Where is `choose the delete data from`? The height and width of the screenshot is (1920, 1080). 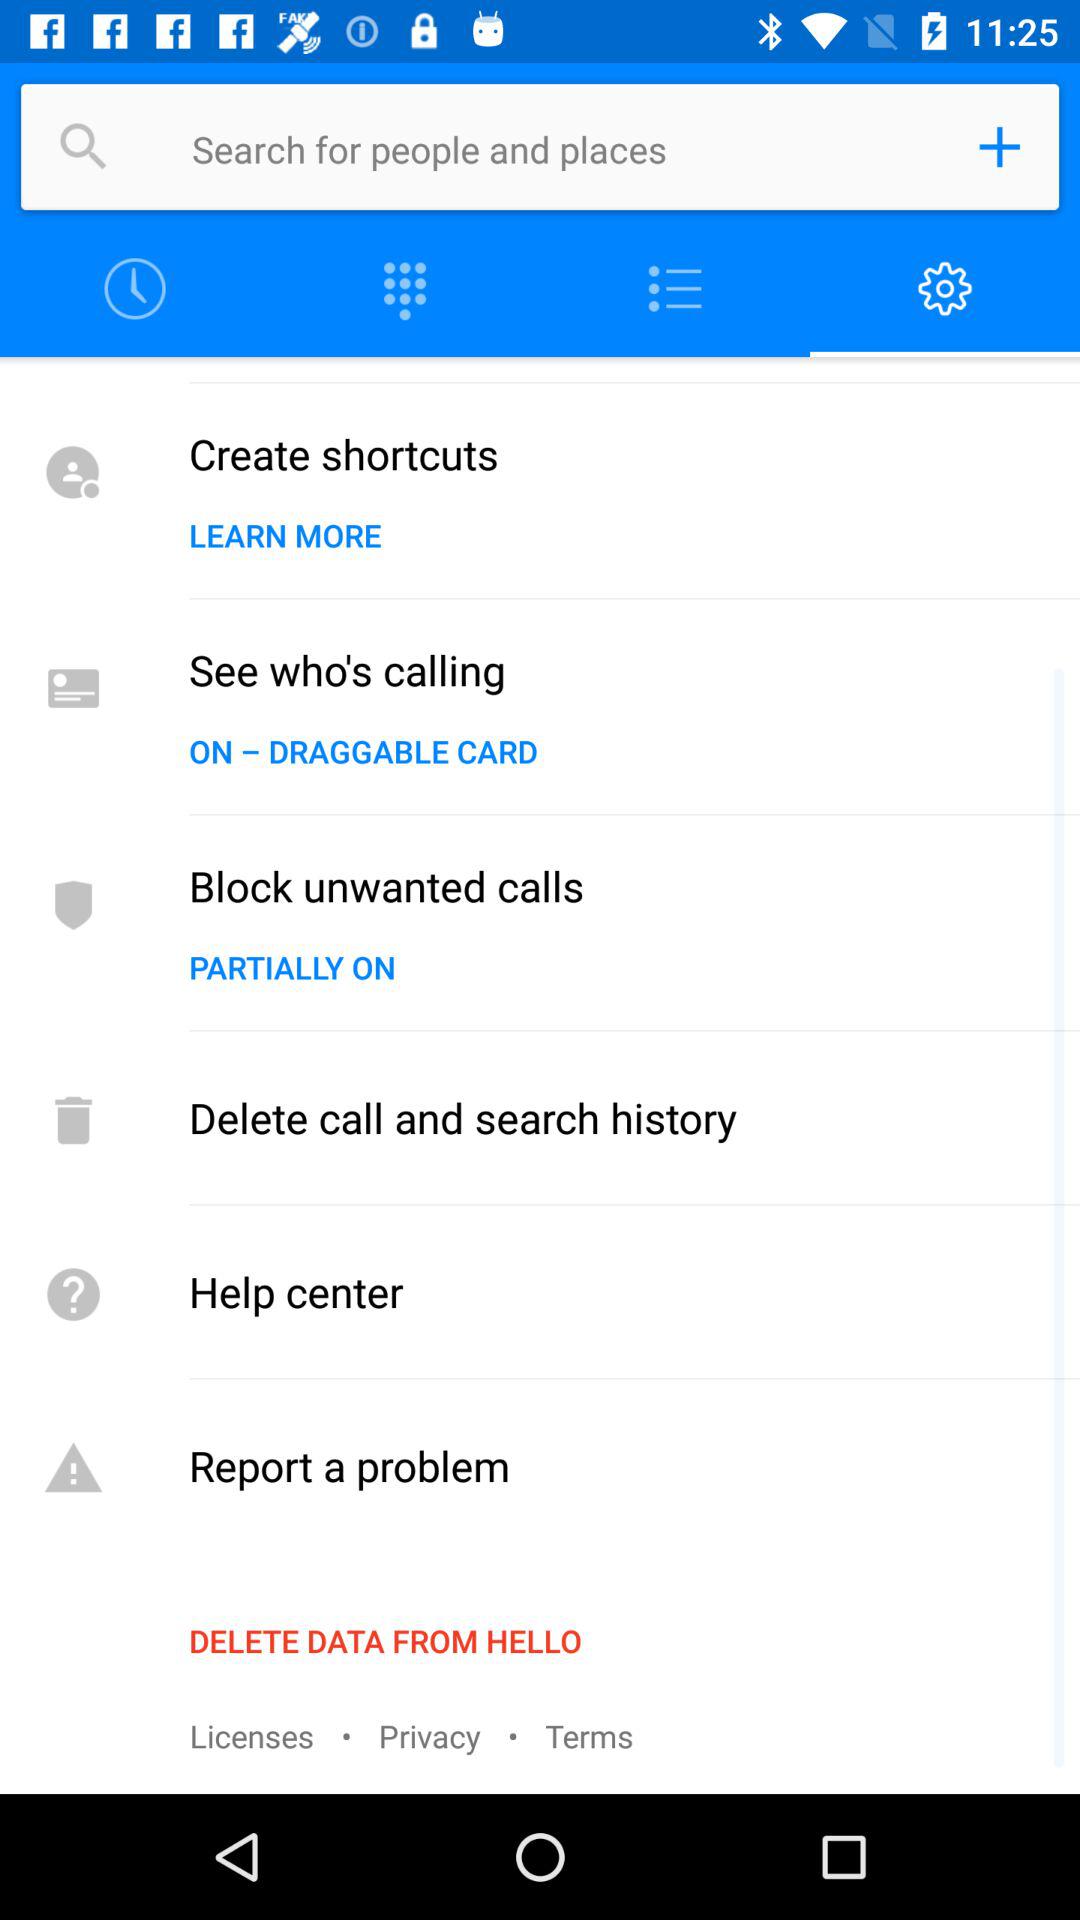 choose the delete data from is located at coordinates (385, 1640).